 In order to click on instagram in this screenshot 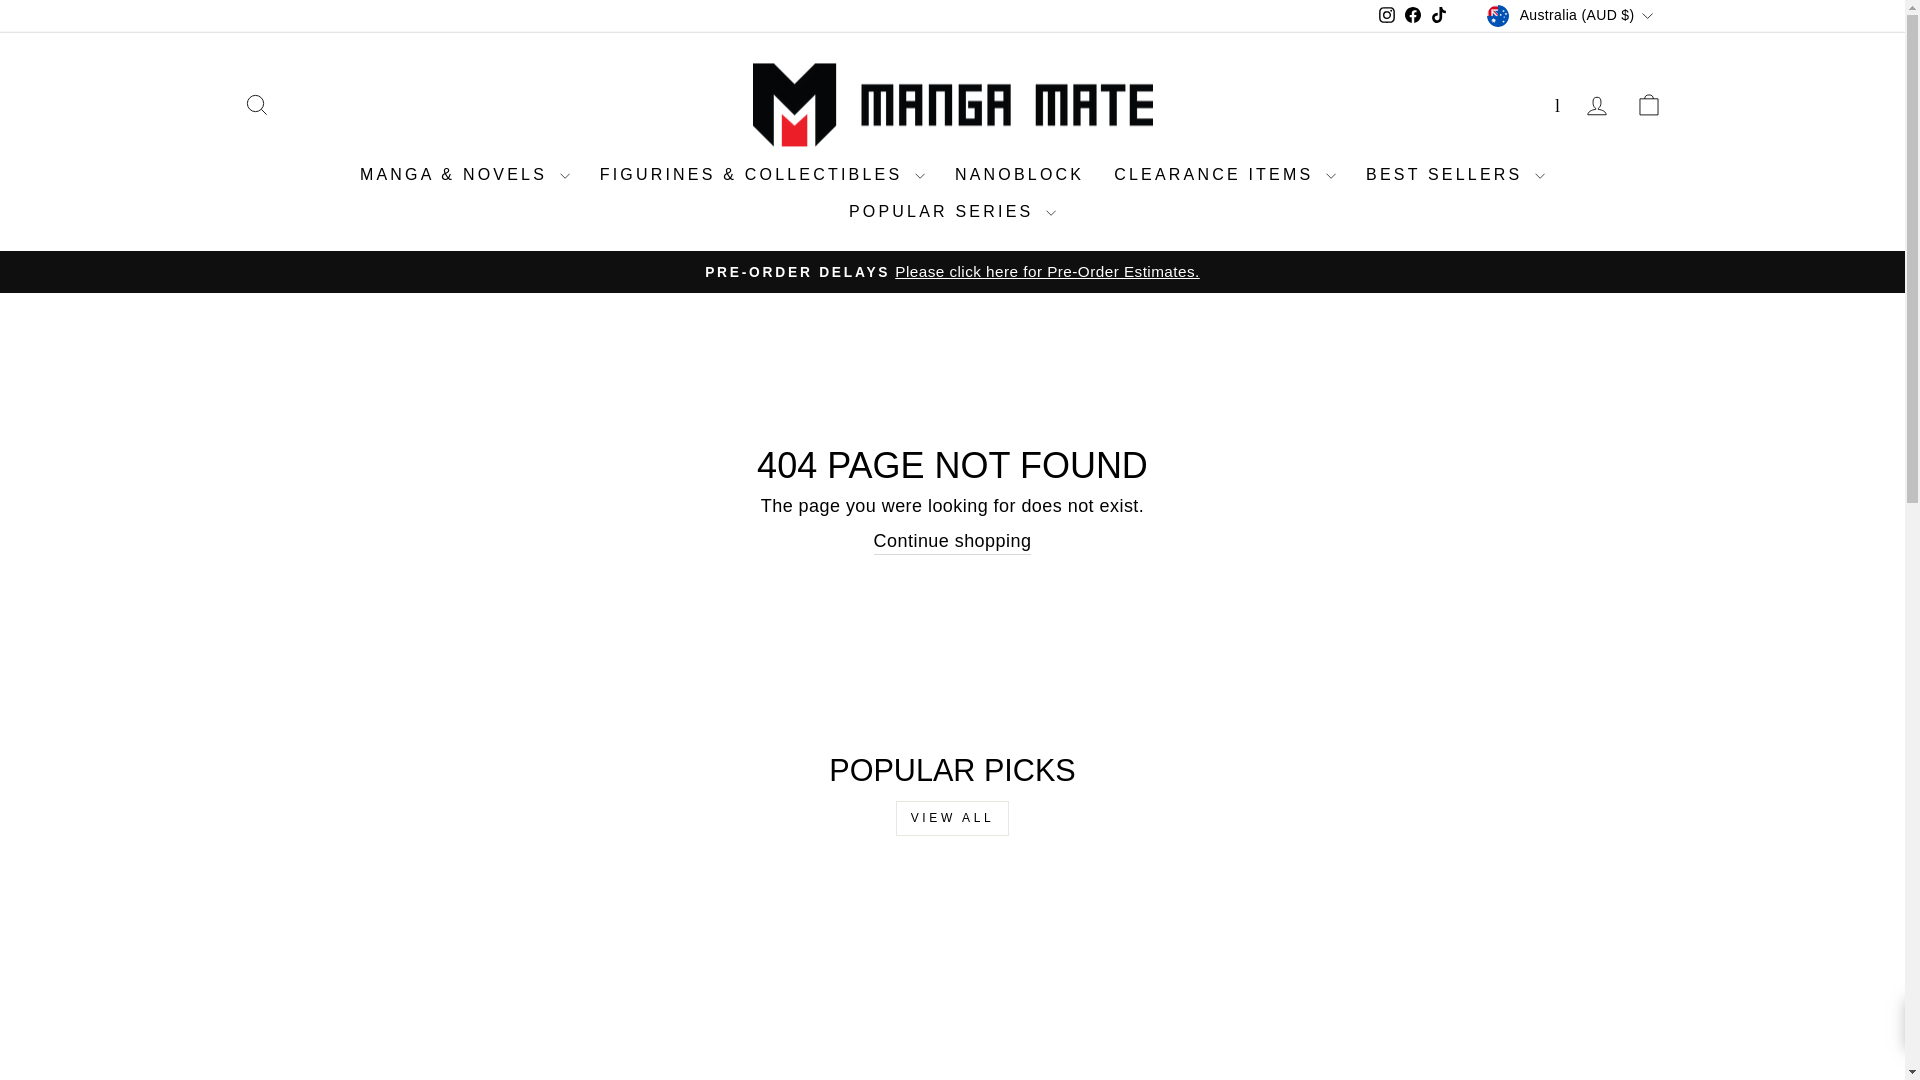, I will do `click(1386, 14)`.